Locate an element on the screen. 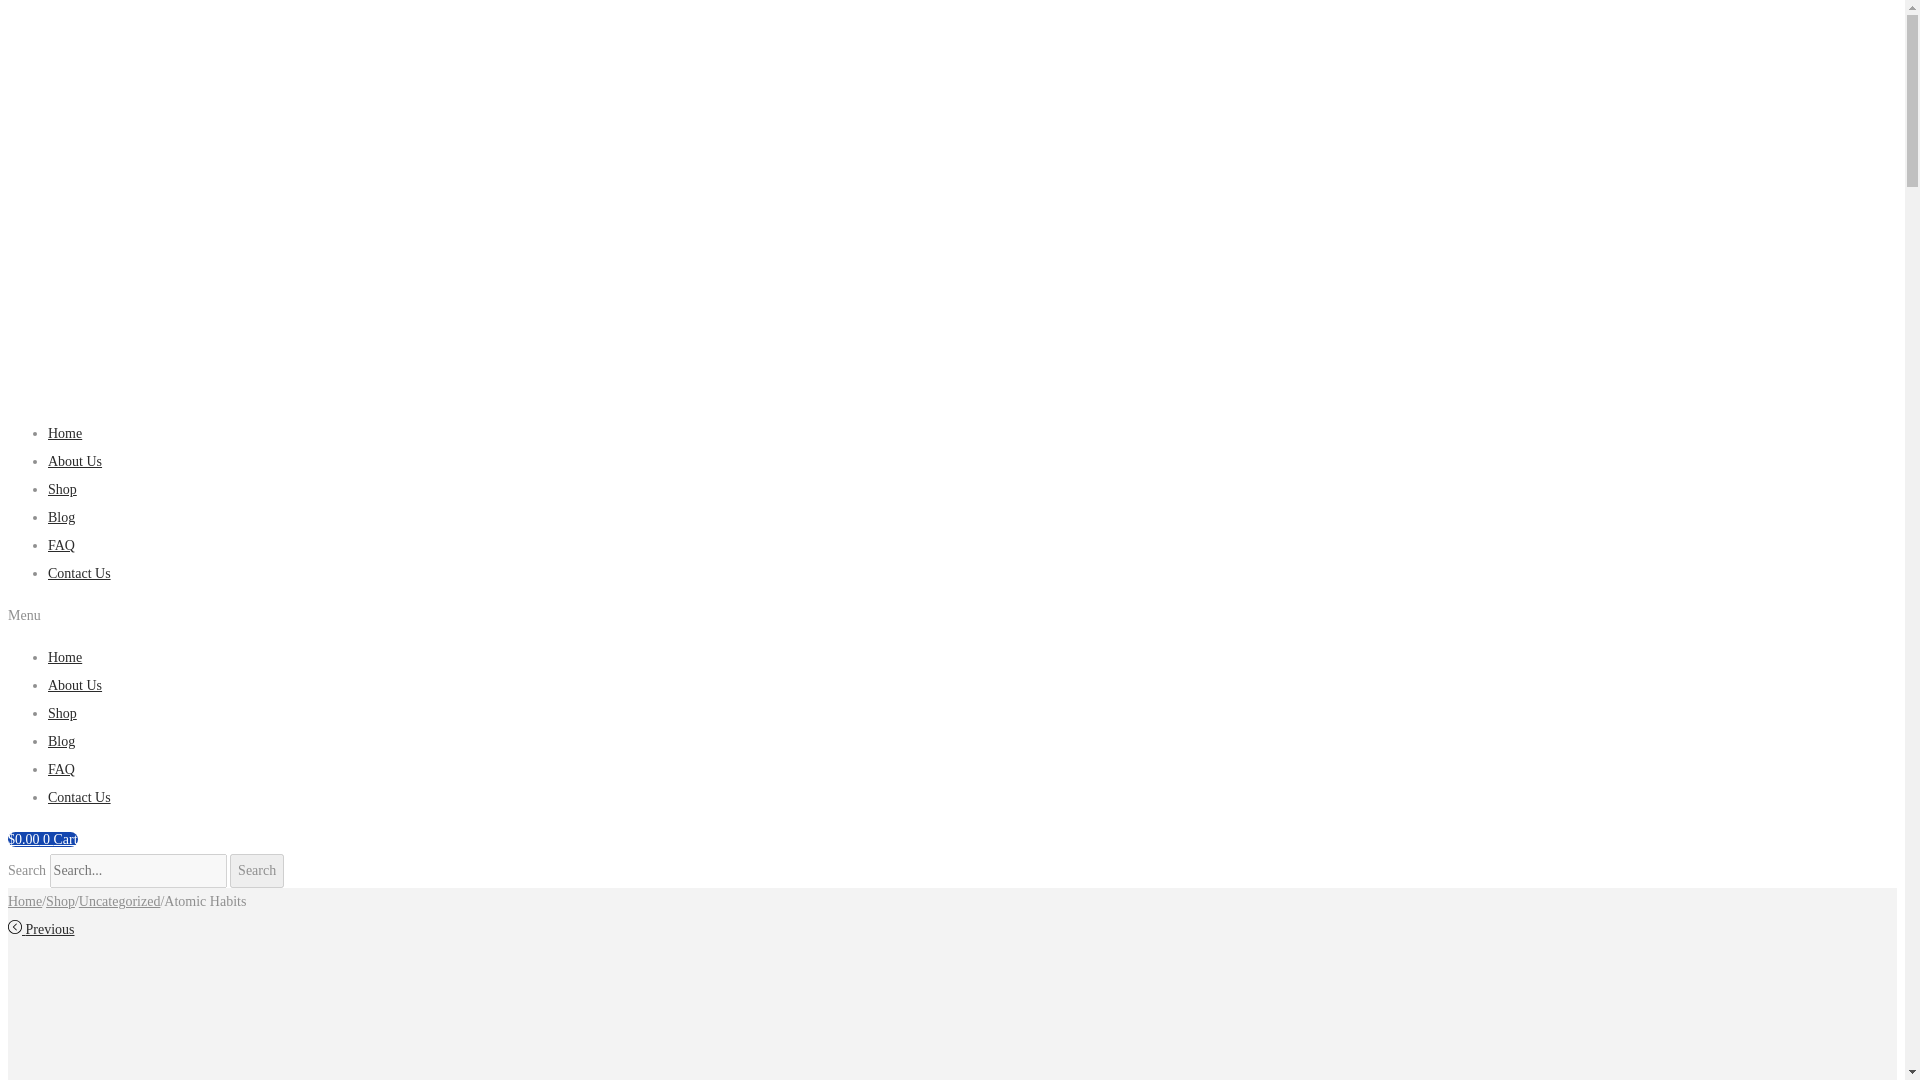 This screenshot has height=1080, width=1920. About Us is located at coordinates (74, 686).